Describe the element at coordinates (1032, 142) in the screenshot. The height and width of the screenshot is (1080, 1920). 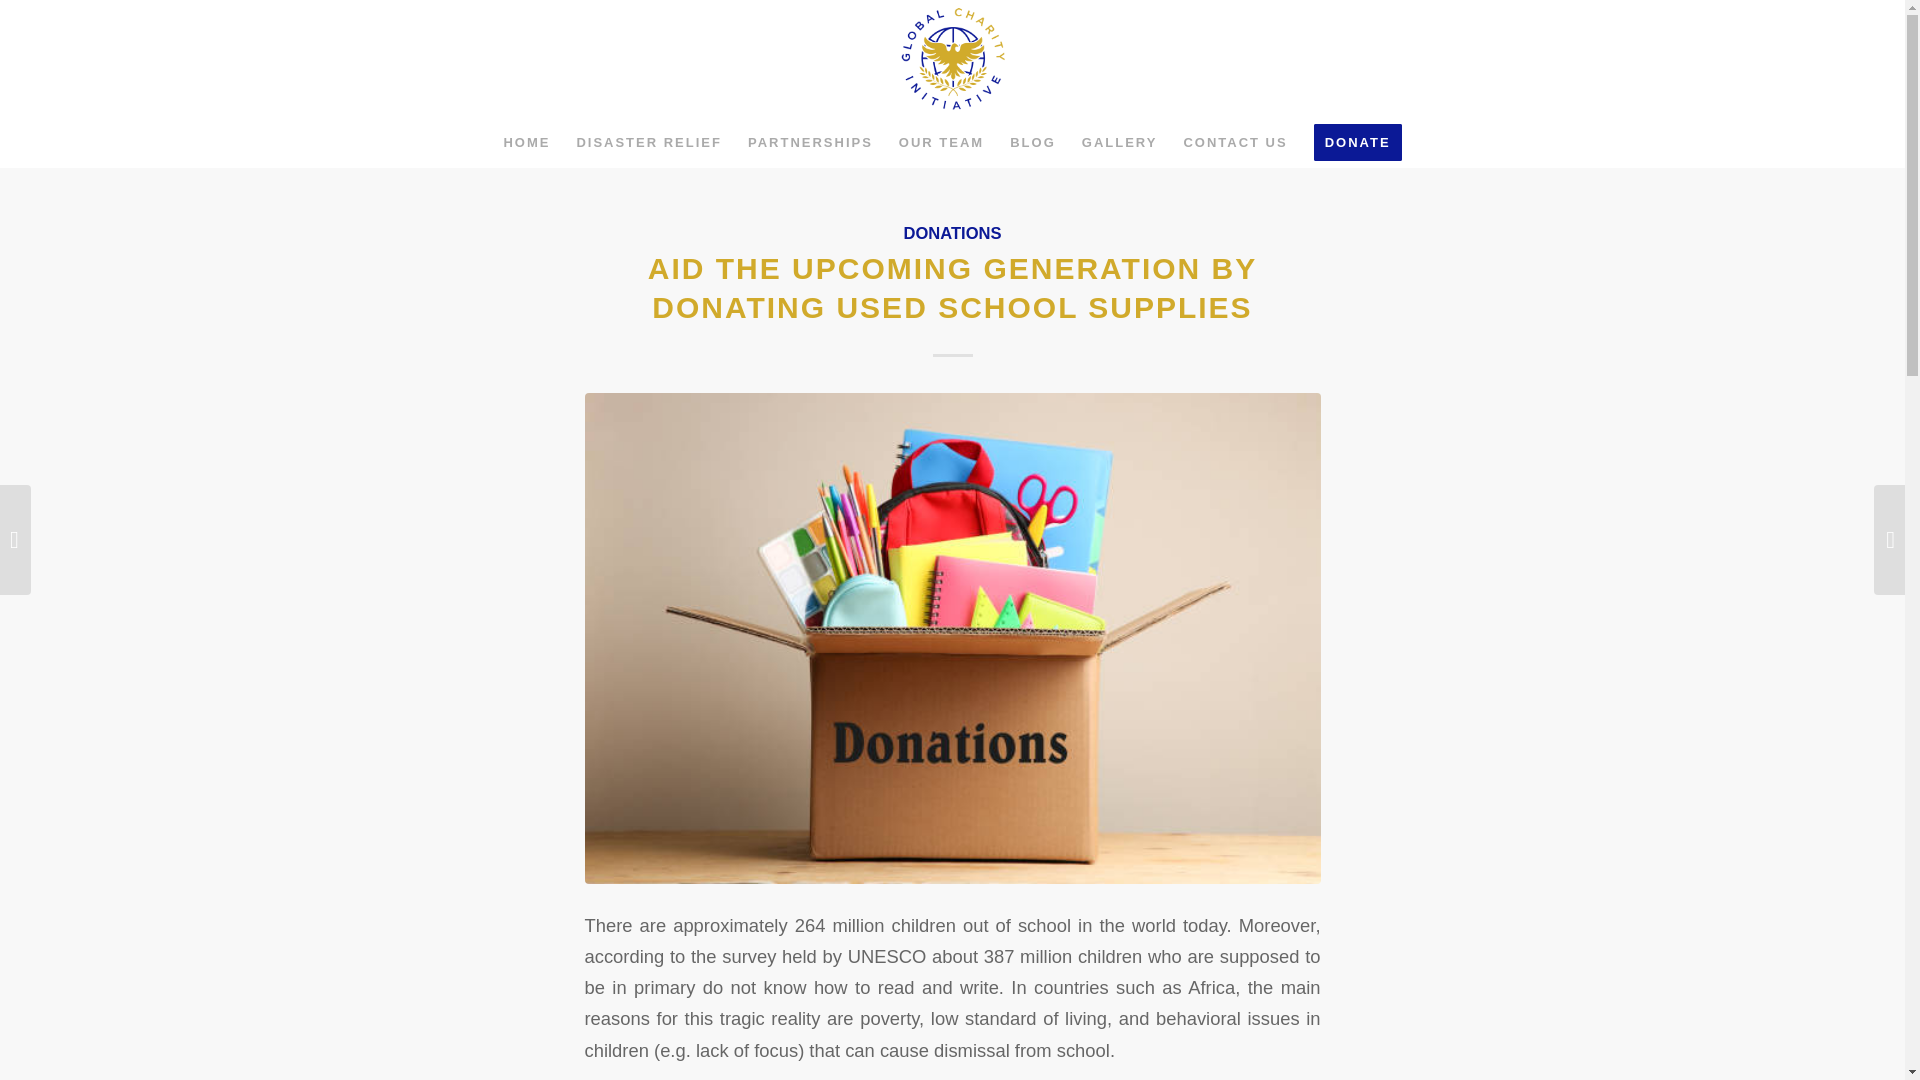
I see `BLOG` at that location.